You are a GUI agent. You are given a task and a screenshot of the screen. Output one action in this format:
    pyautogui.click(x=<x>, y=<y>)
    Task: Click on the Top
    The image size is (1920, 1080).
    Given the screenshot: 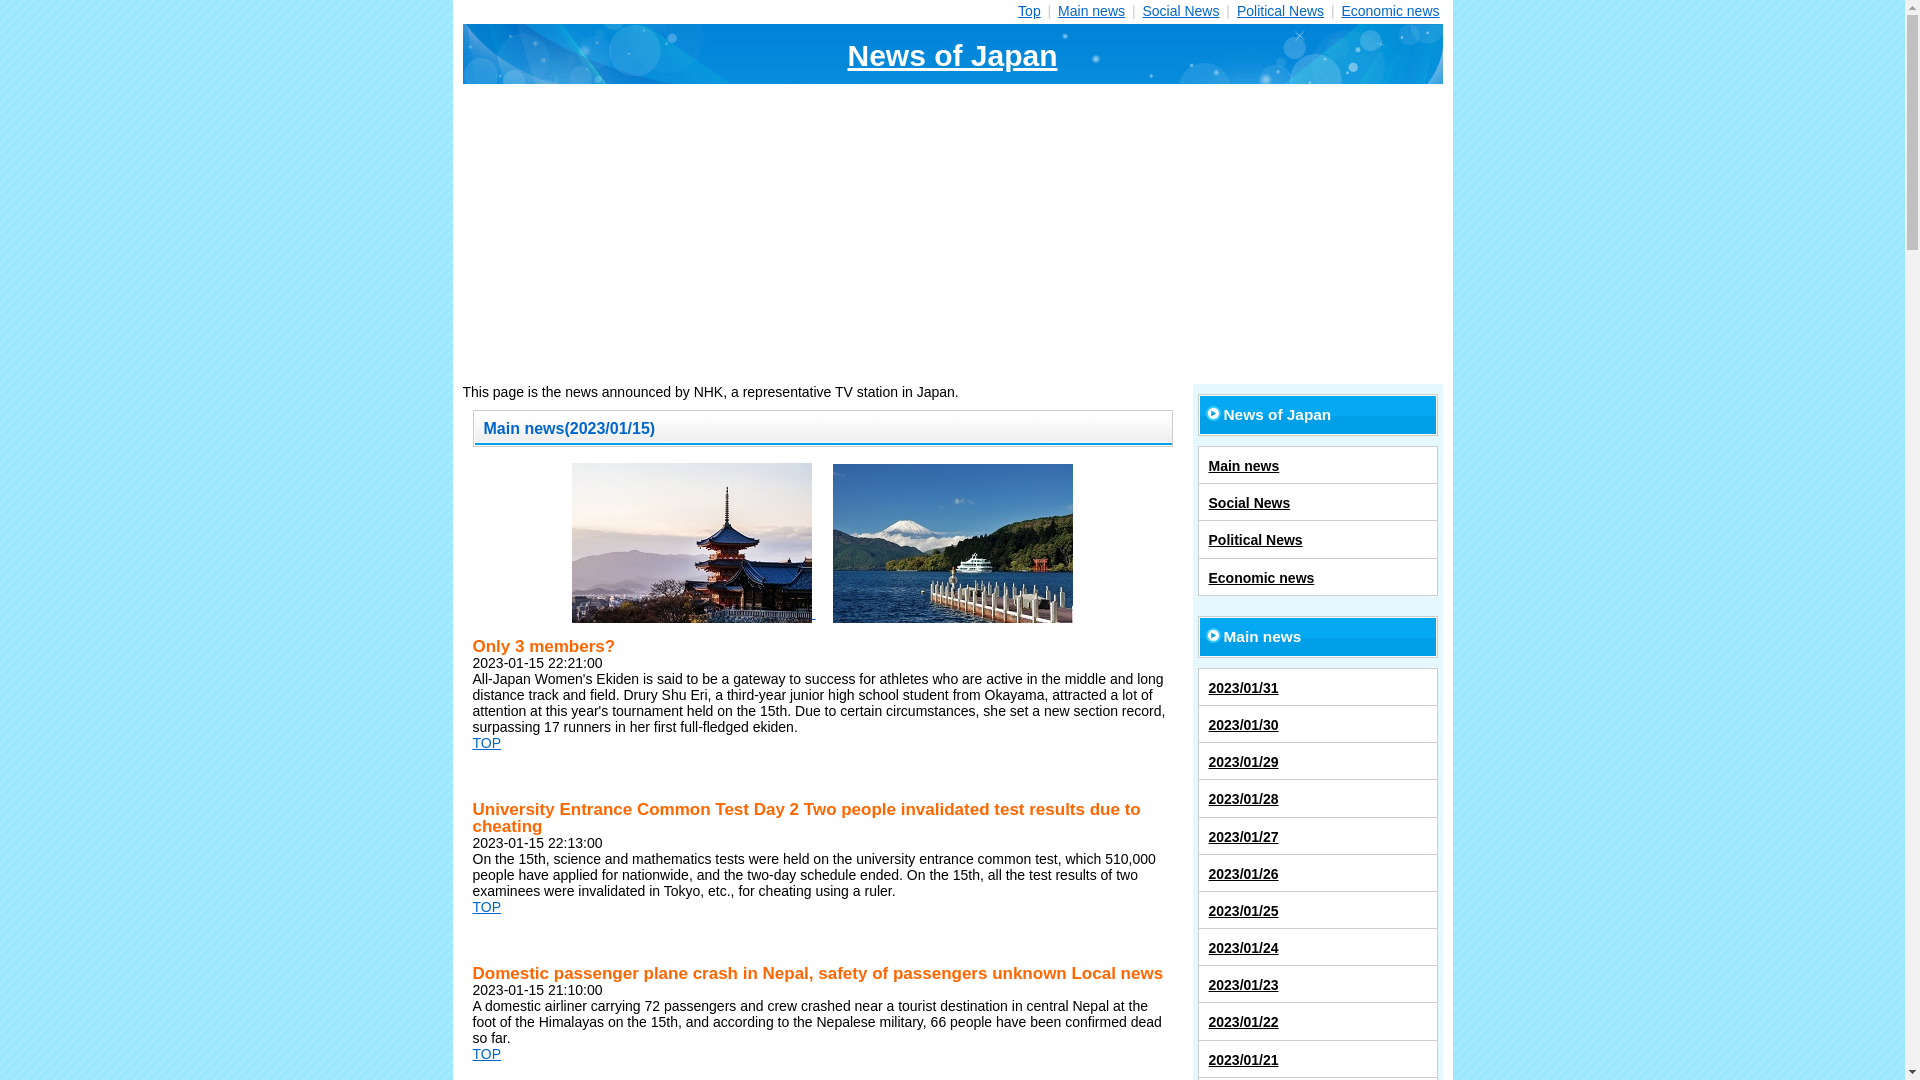 What is the action you would take?
    pyautogui.click(x=1028, y=11)
    